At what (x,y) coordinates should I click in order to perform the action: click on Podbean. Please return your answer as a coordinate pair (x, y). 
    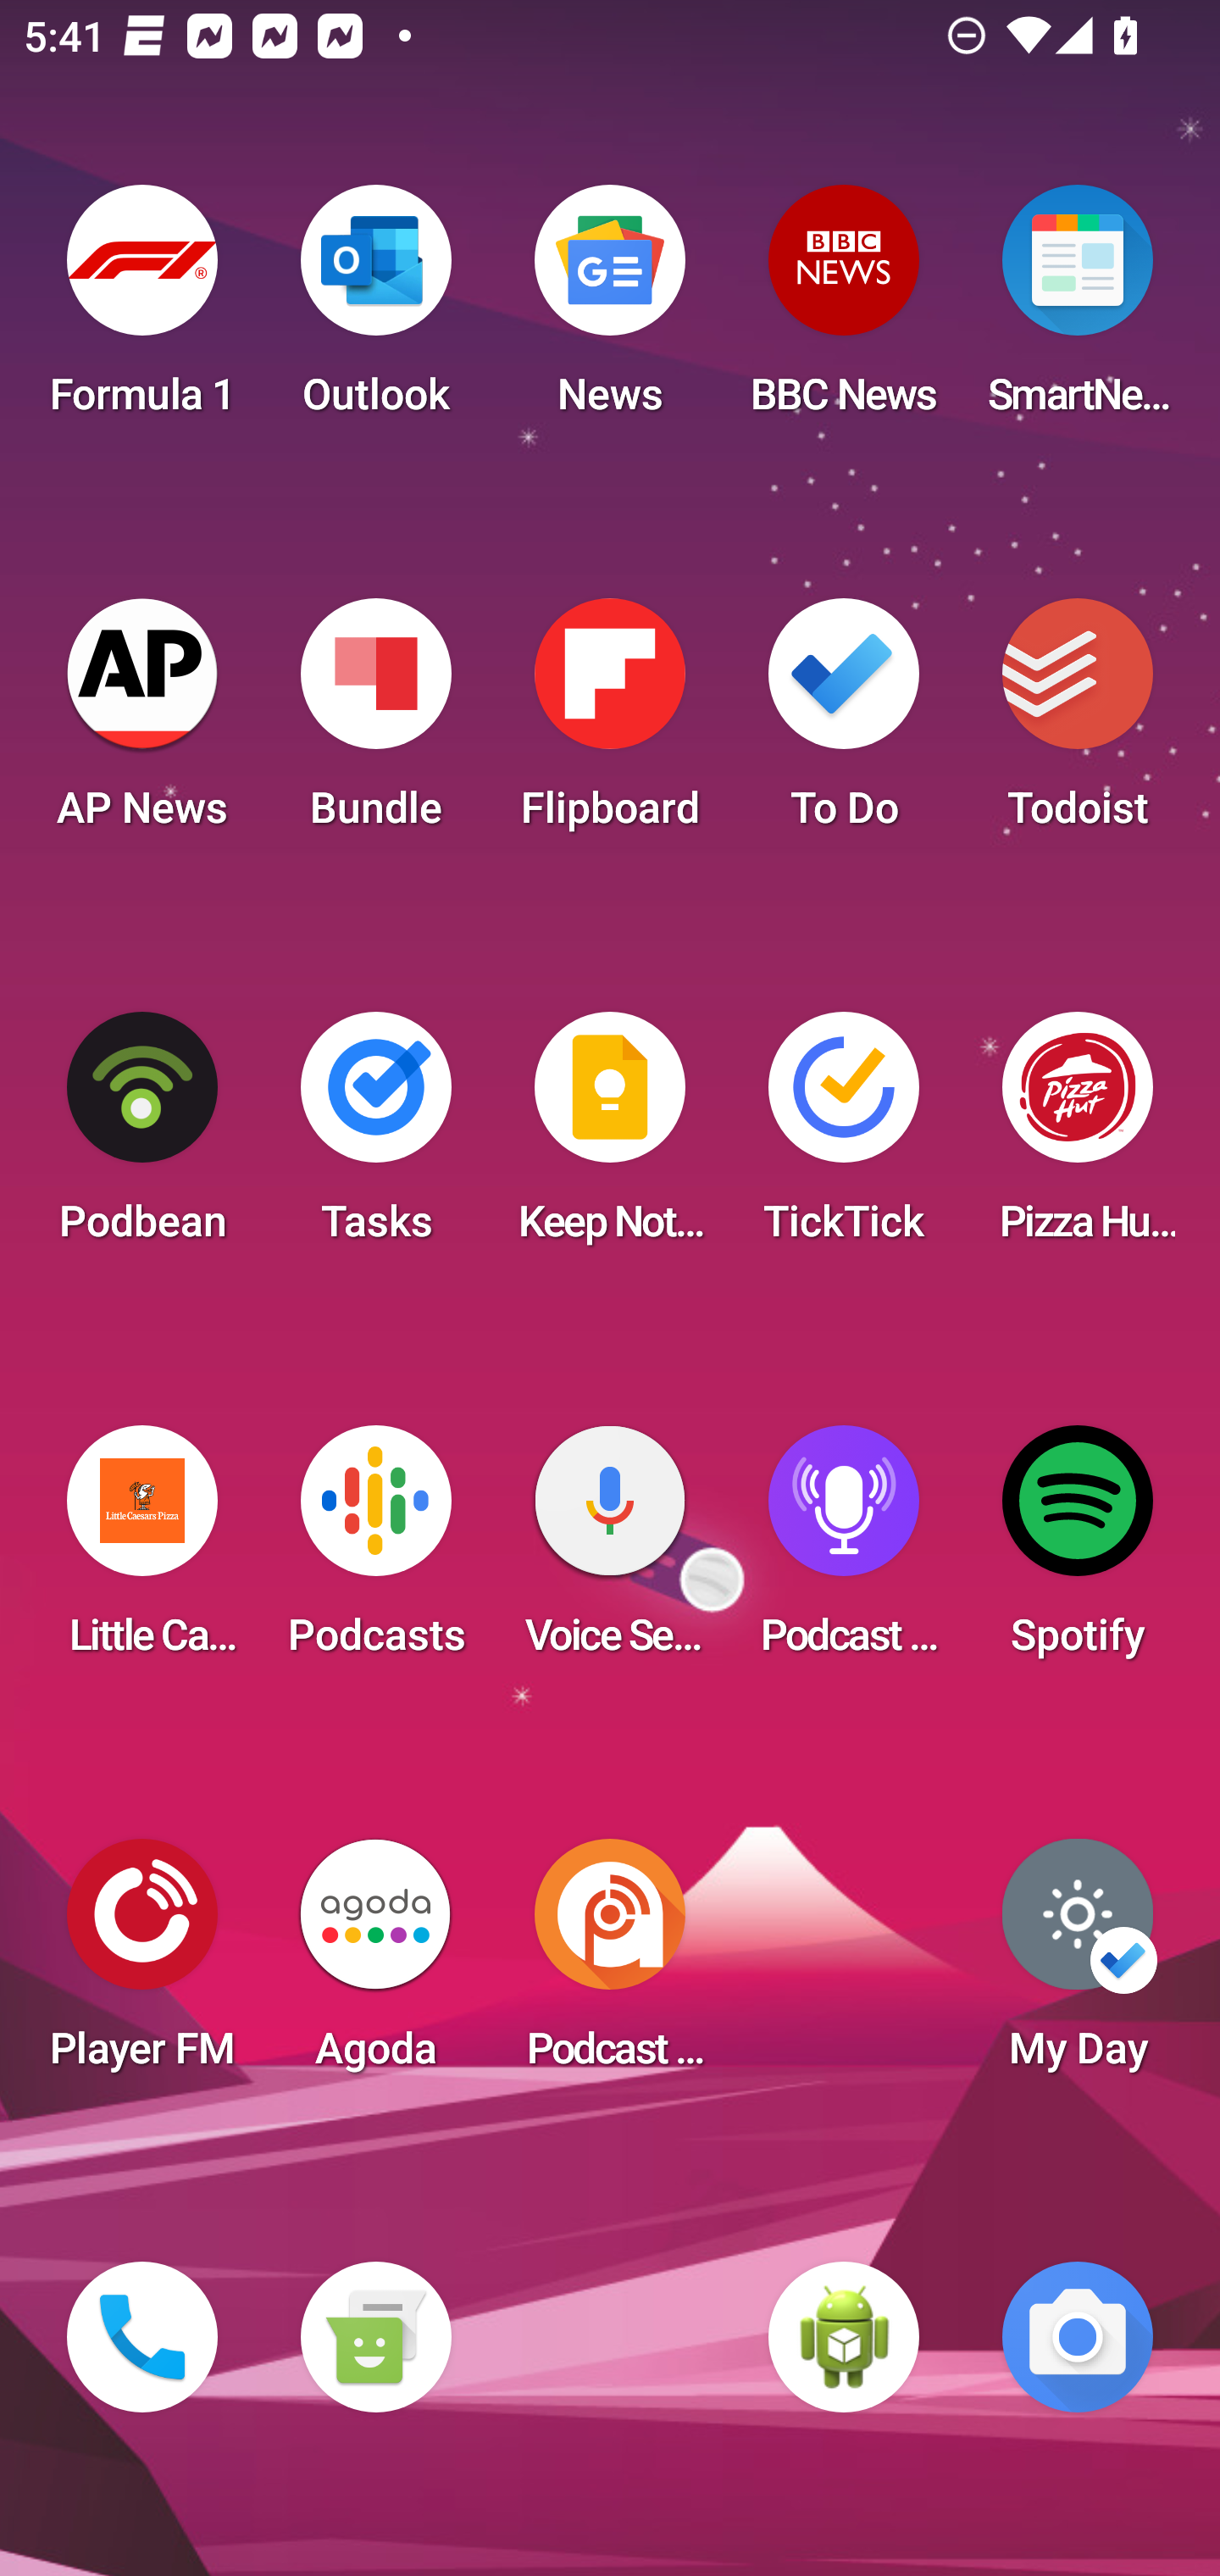
    Looking at the image, I should click on (142, 1137).